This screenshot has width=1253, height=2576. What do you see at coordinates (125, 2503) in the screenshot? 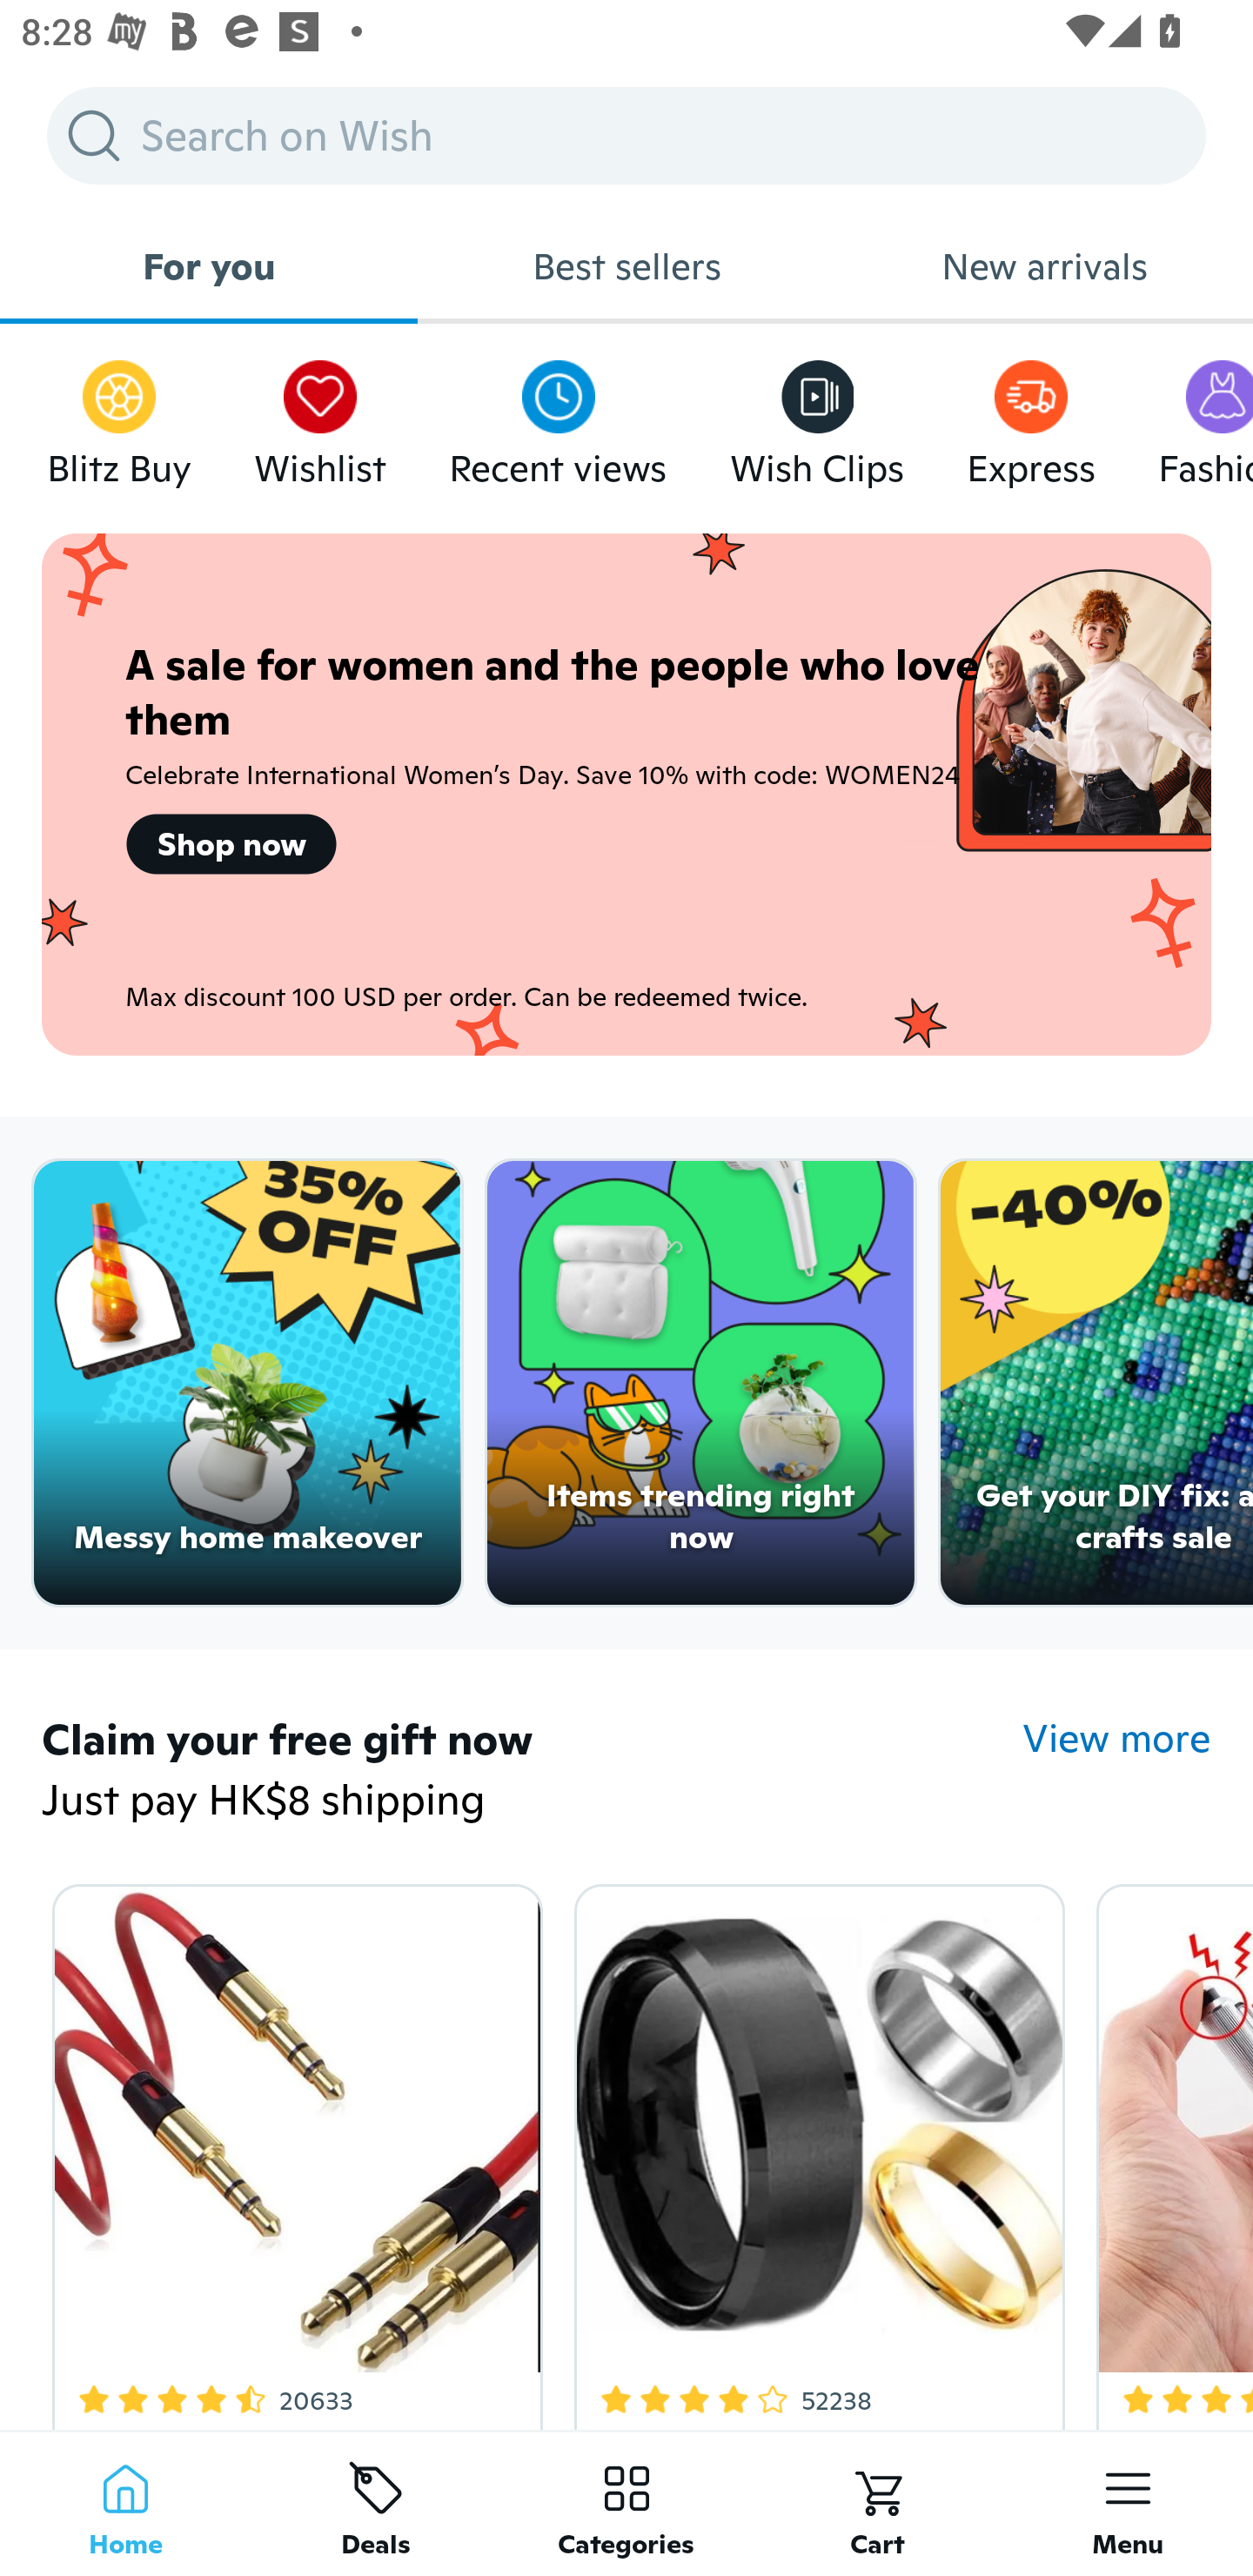
I see `Home` at bounding box center [125, 2503].